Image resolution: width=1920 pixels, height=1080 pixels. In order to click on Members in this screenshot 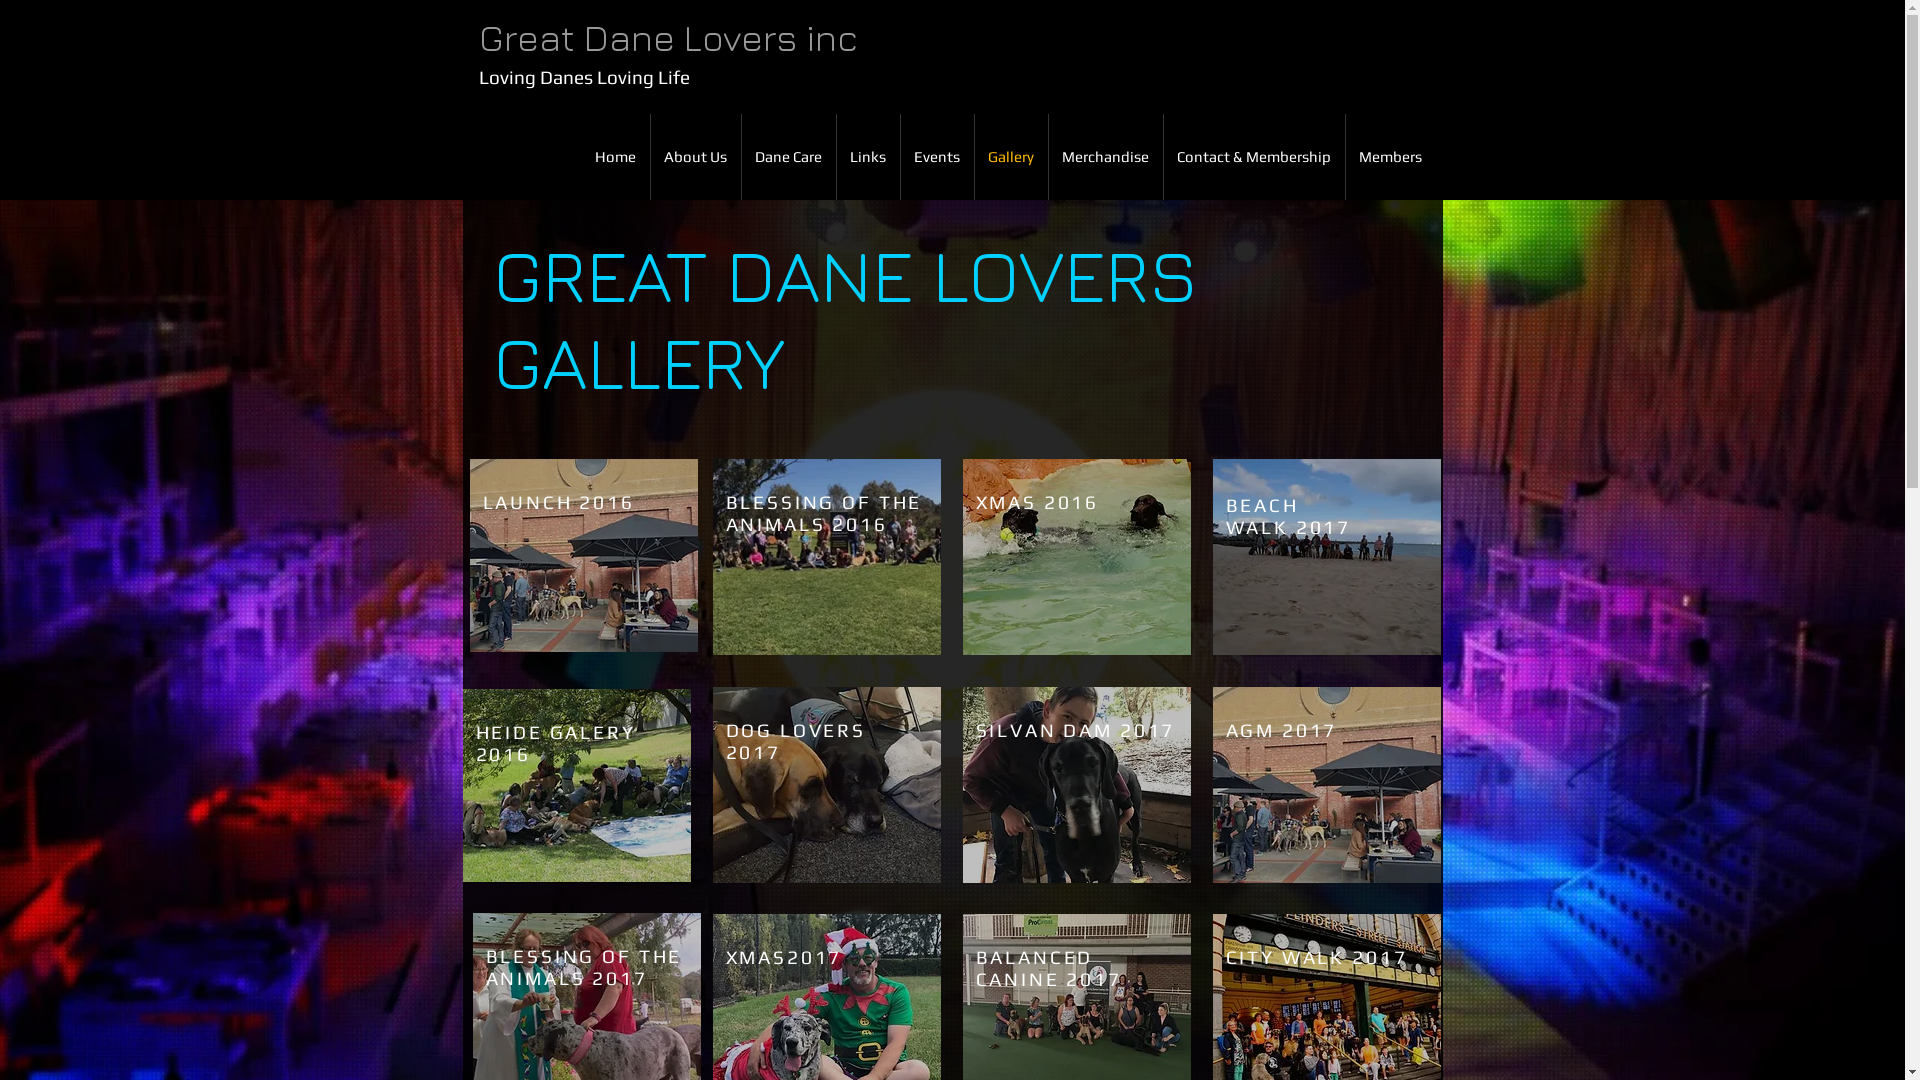, I will do `click(1391, 157)`.